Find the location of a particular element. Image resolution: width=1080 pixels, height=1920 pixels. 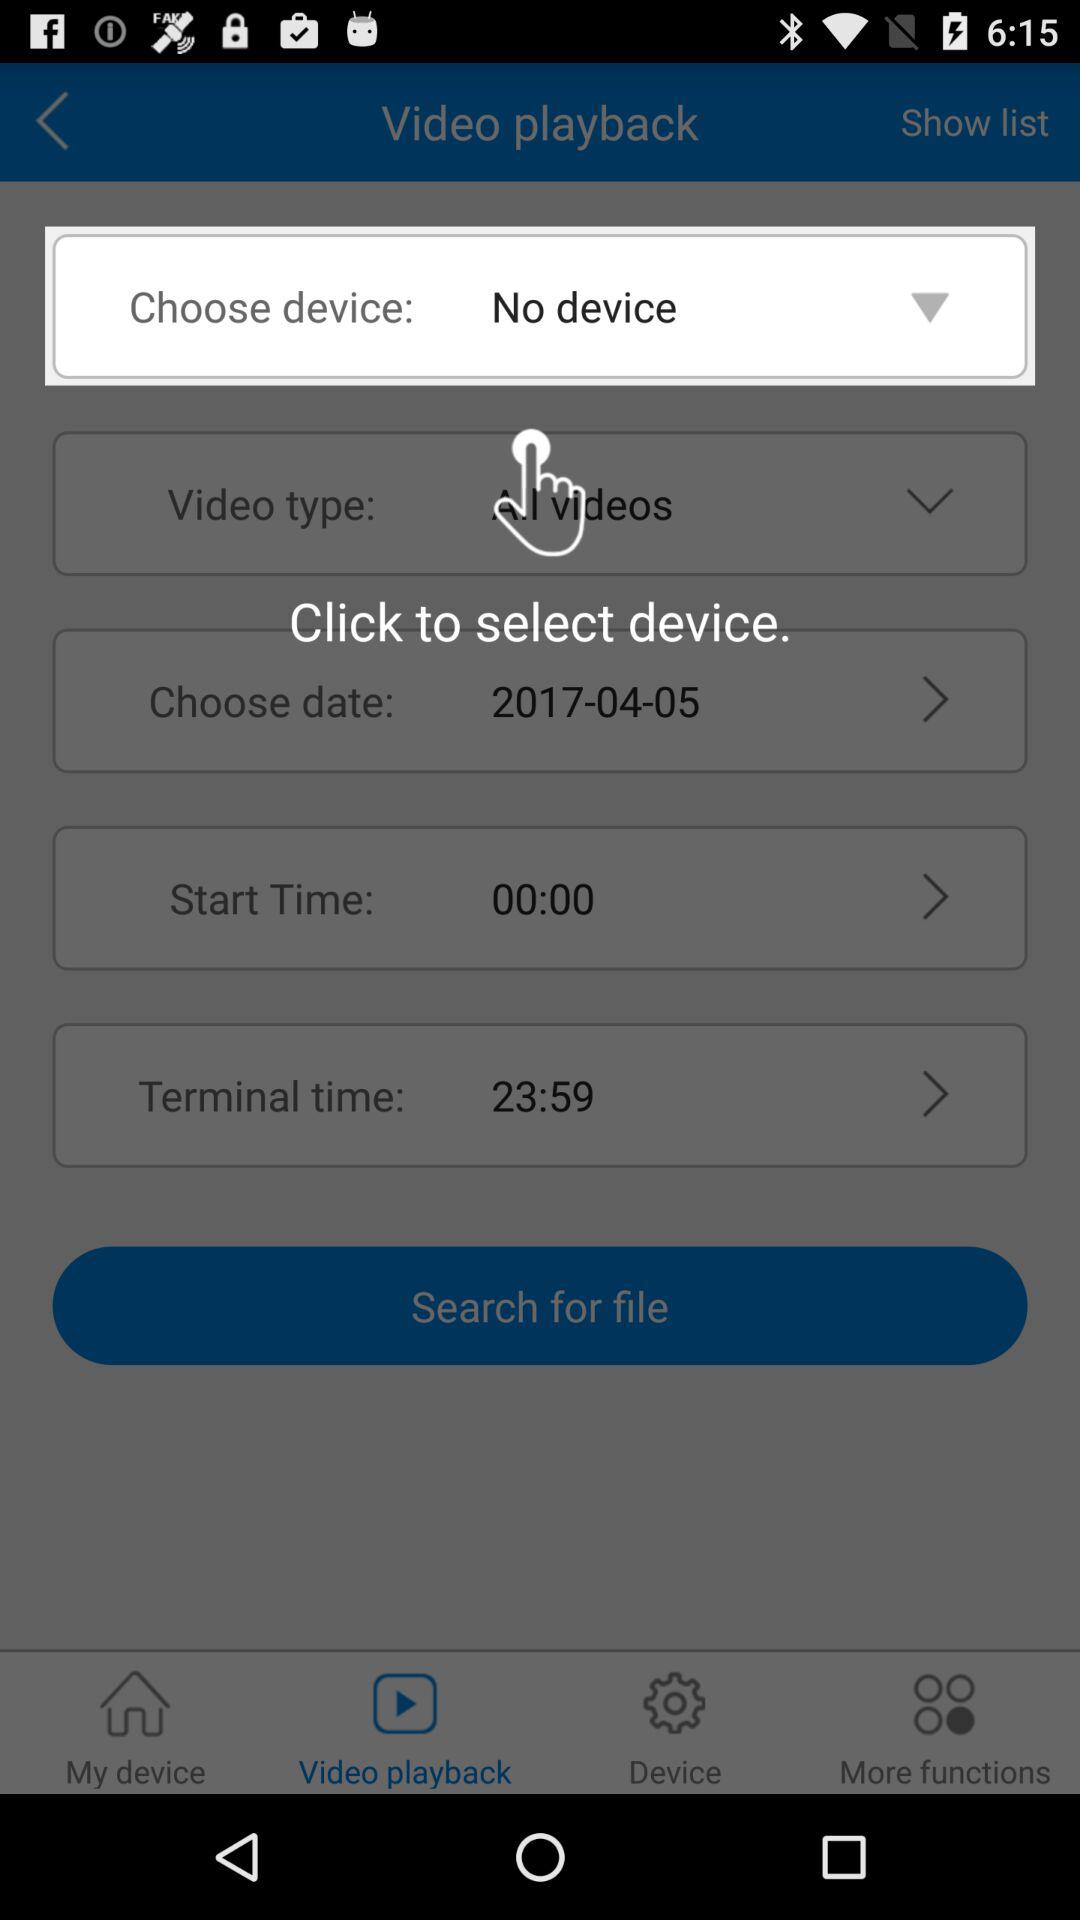

press the app above choose device: item is located at coordinates (59, 122).